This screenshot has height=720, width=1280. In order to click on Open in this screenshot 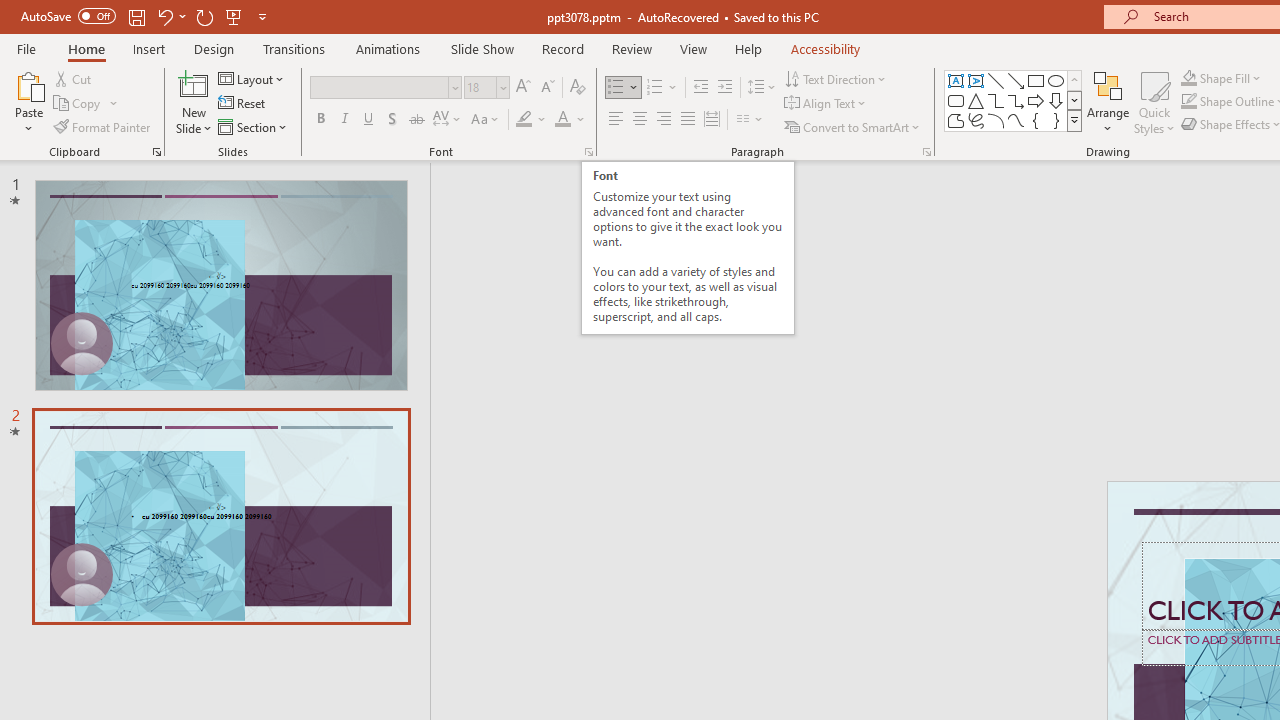, I will do `click(502, 87)`.